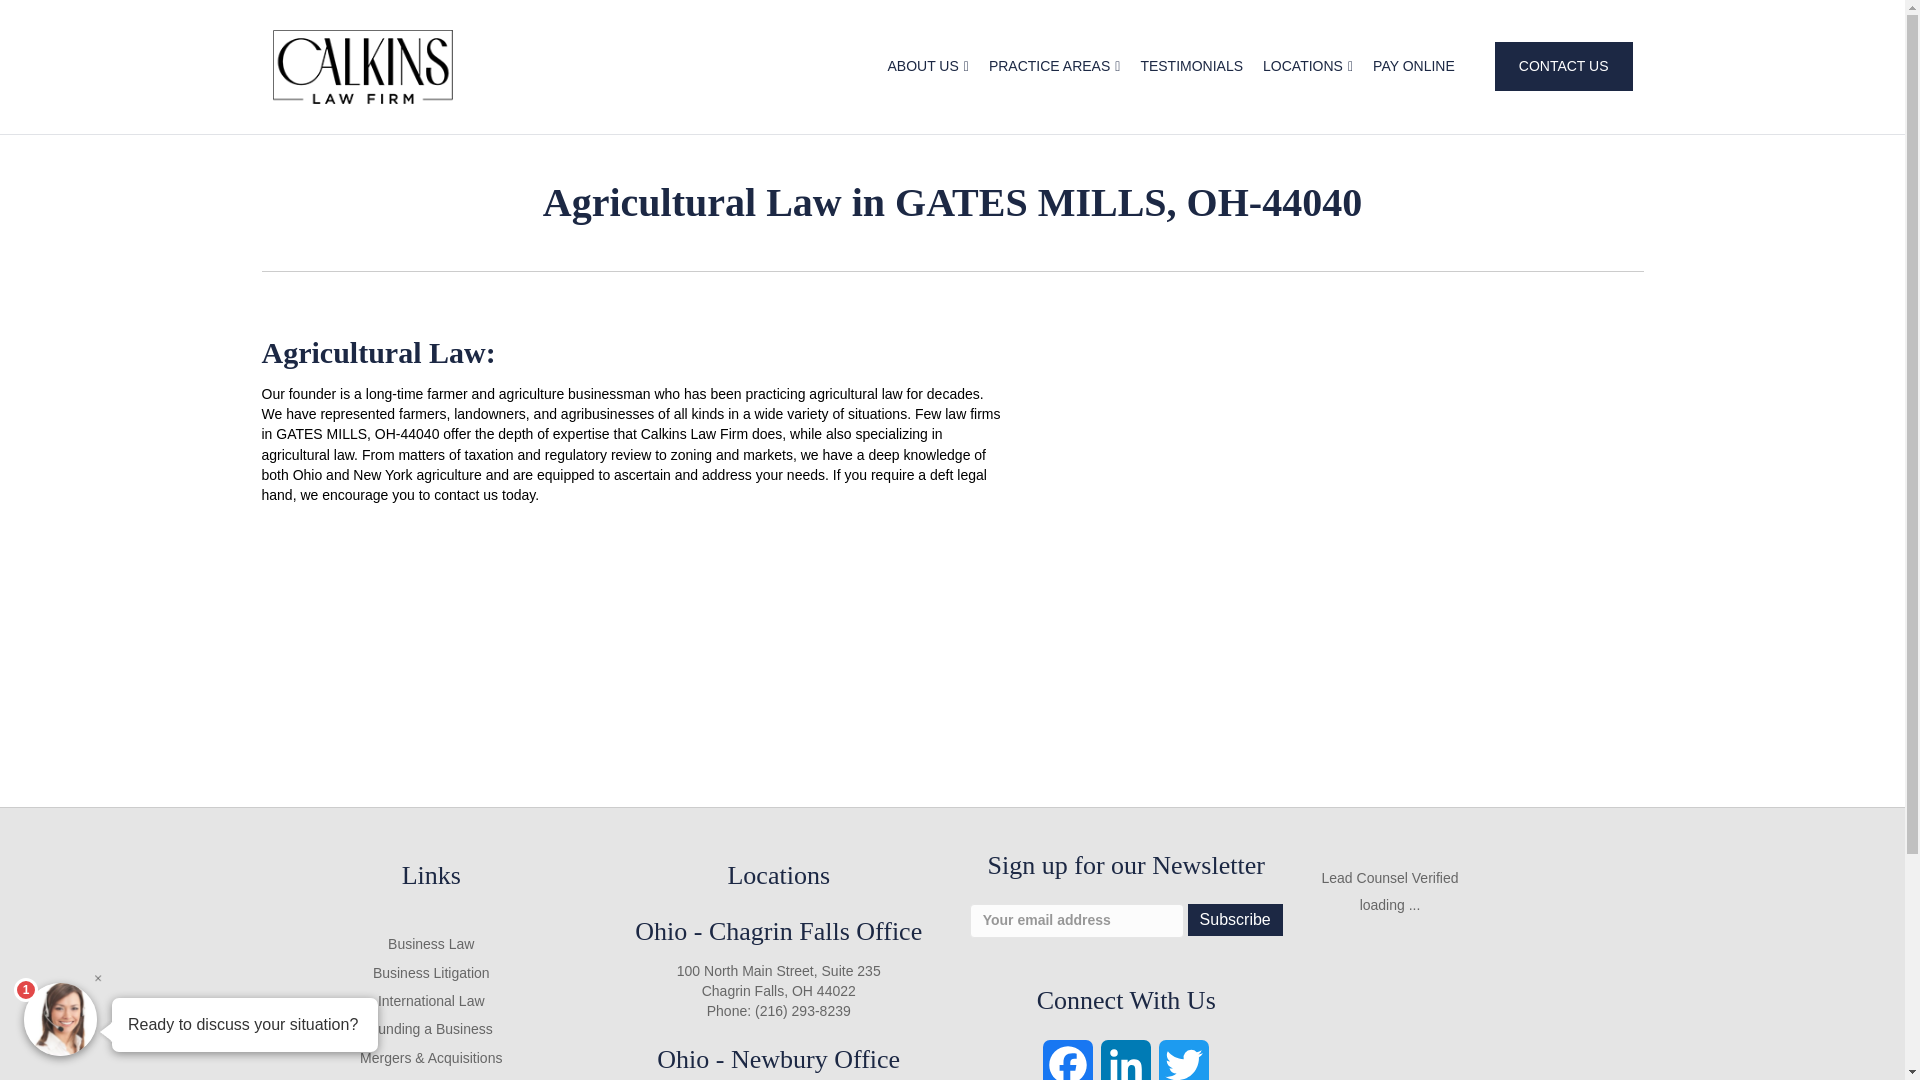  I want to click on Subscribe, so click(1235, 919).